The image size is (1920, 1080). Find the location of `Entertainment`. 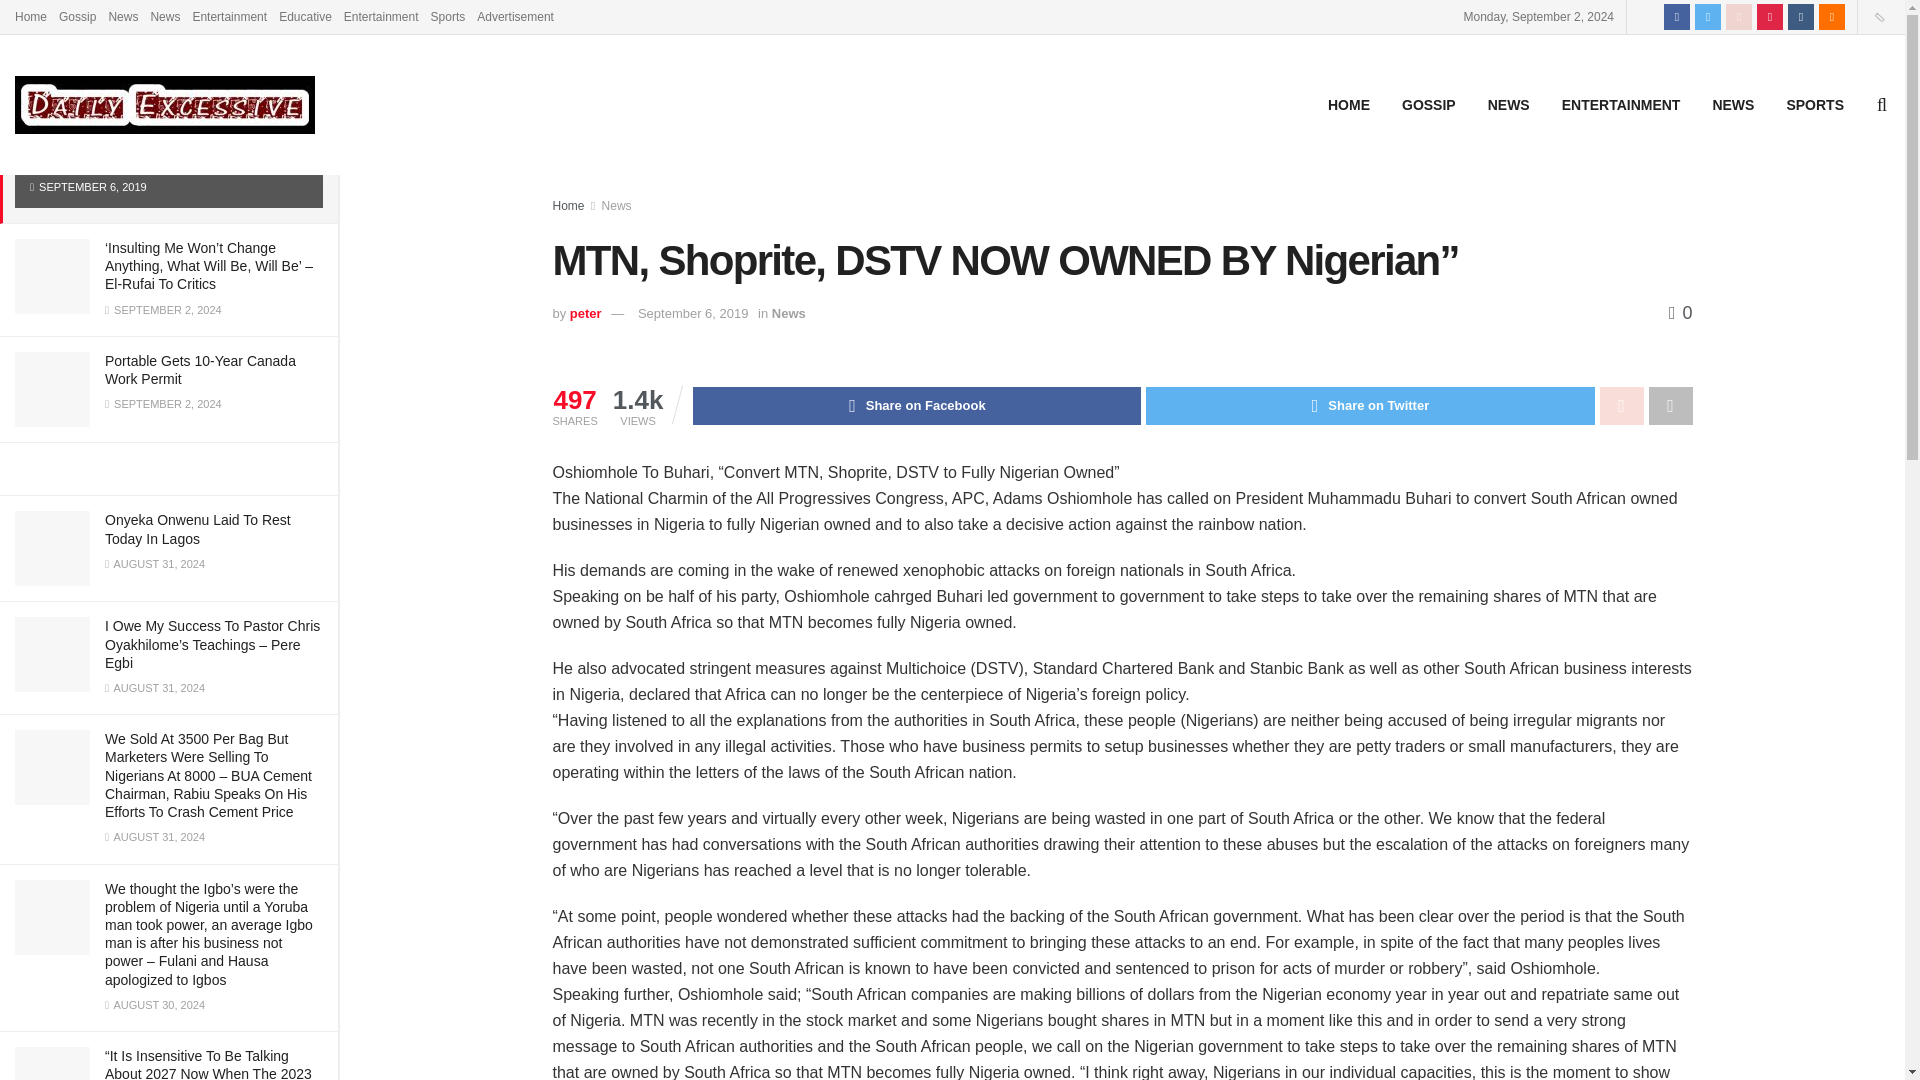

Entertainment is located at coordinates (229, 16).